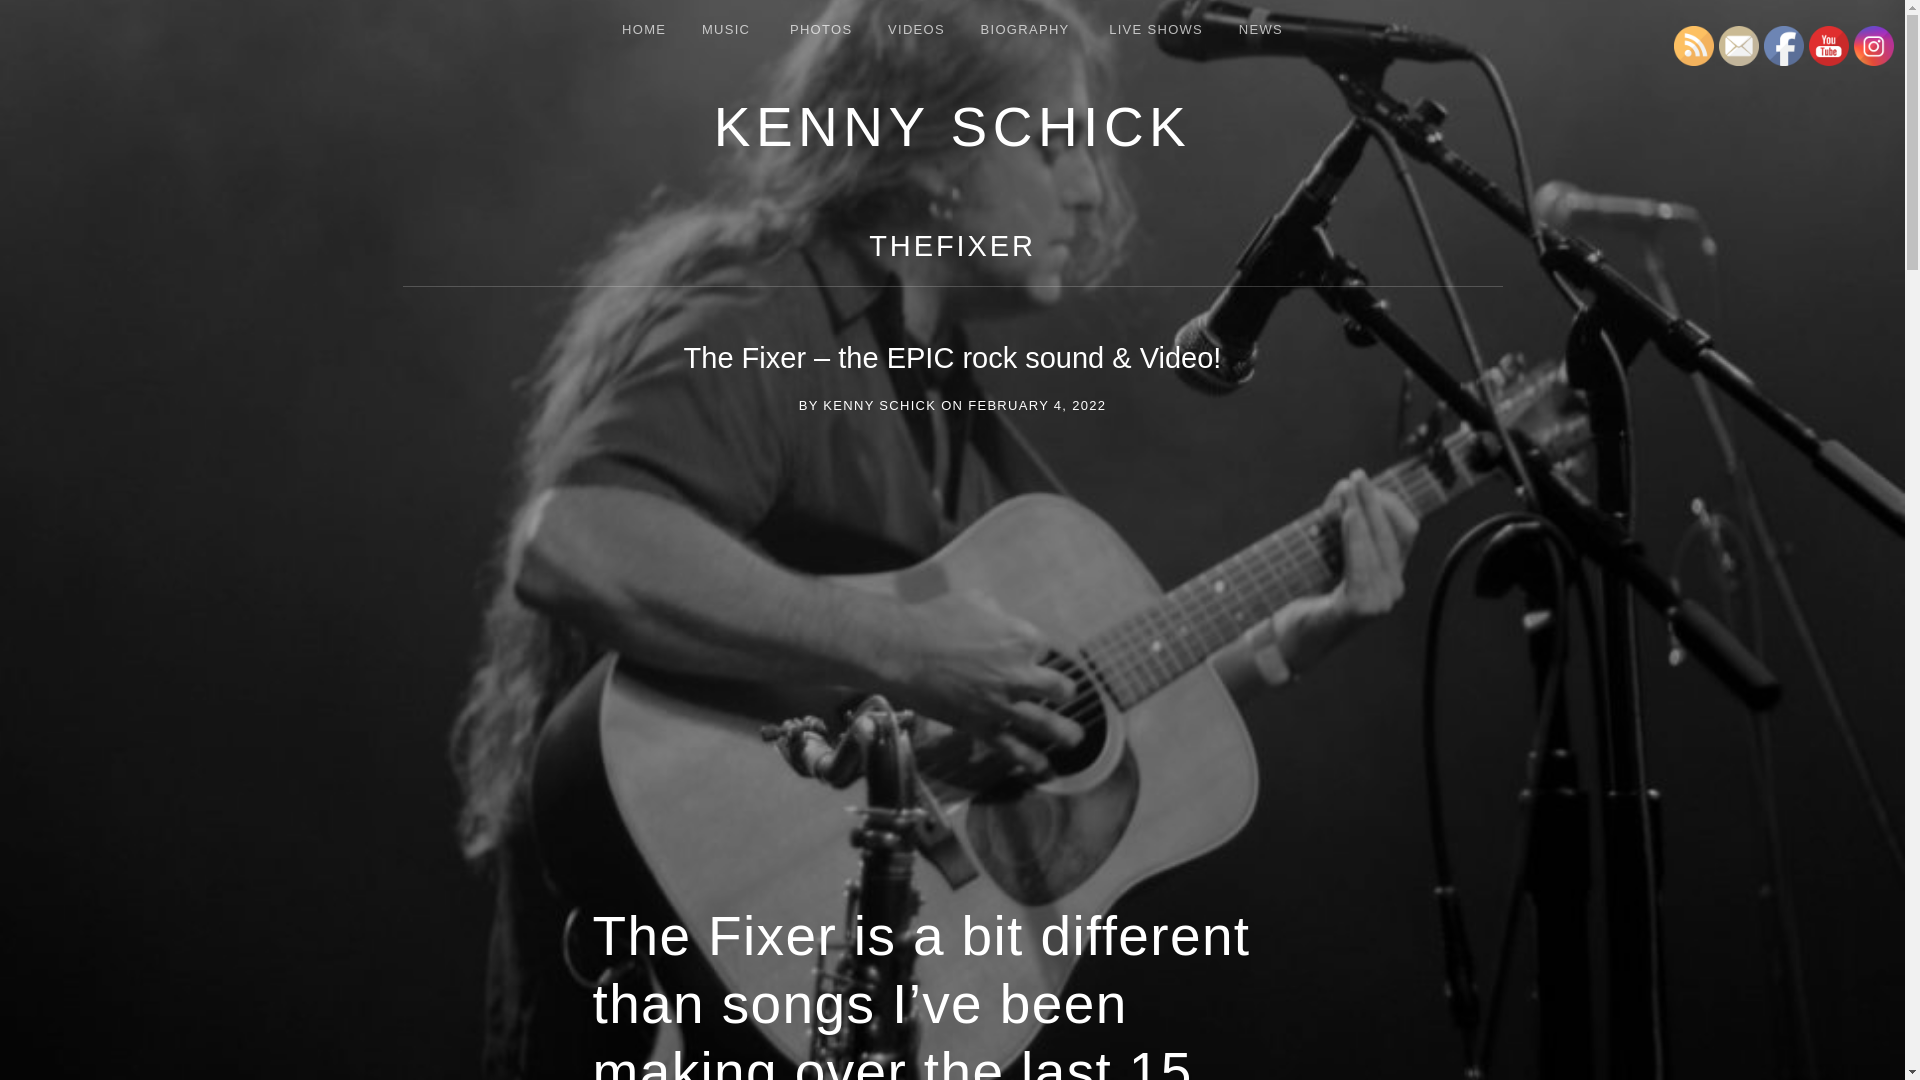 This screenshot has height=1080, width=1920. What do you see at coordinates (1784, 45) in the screenshot?
I see `Facebook` at bounding box center [1784, 45].